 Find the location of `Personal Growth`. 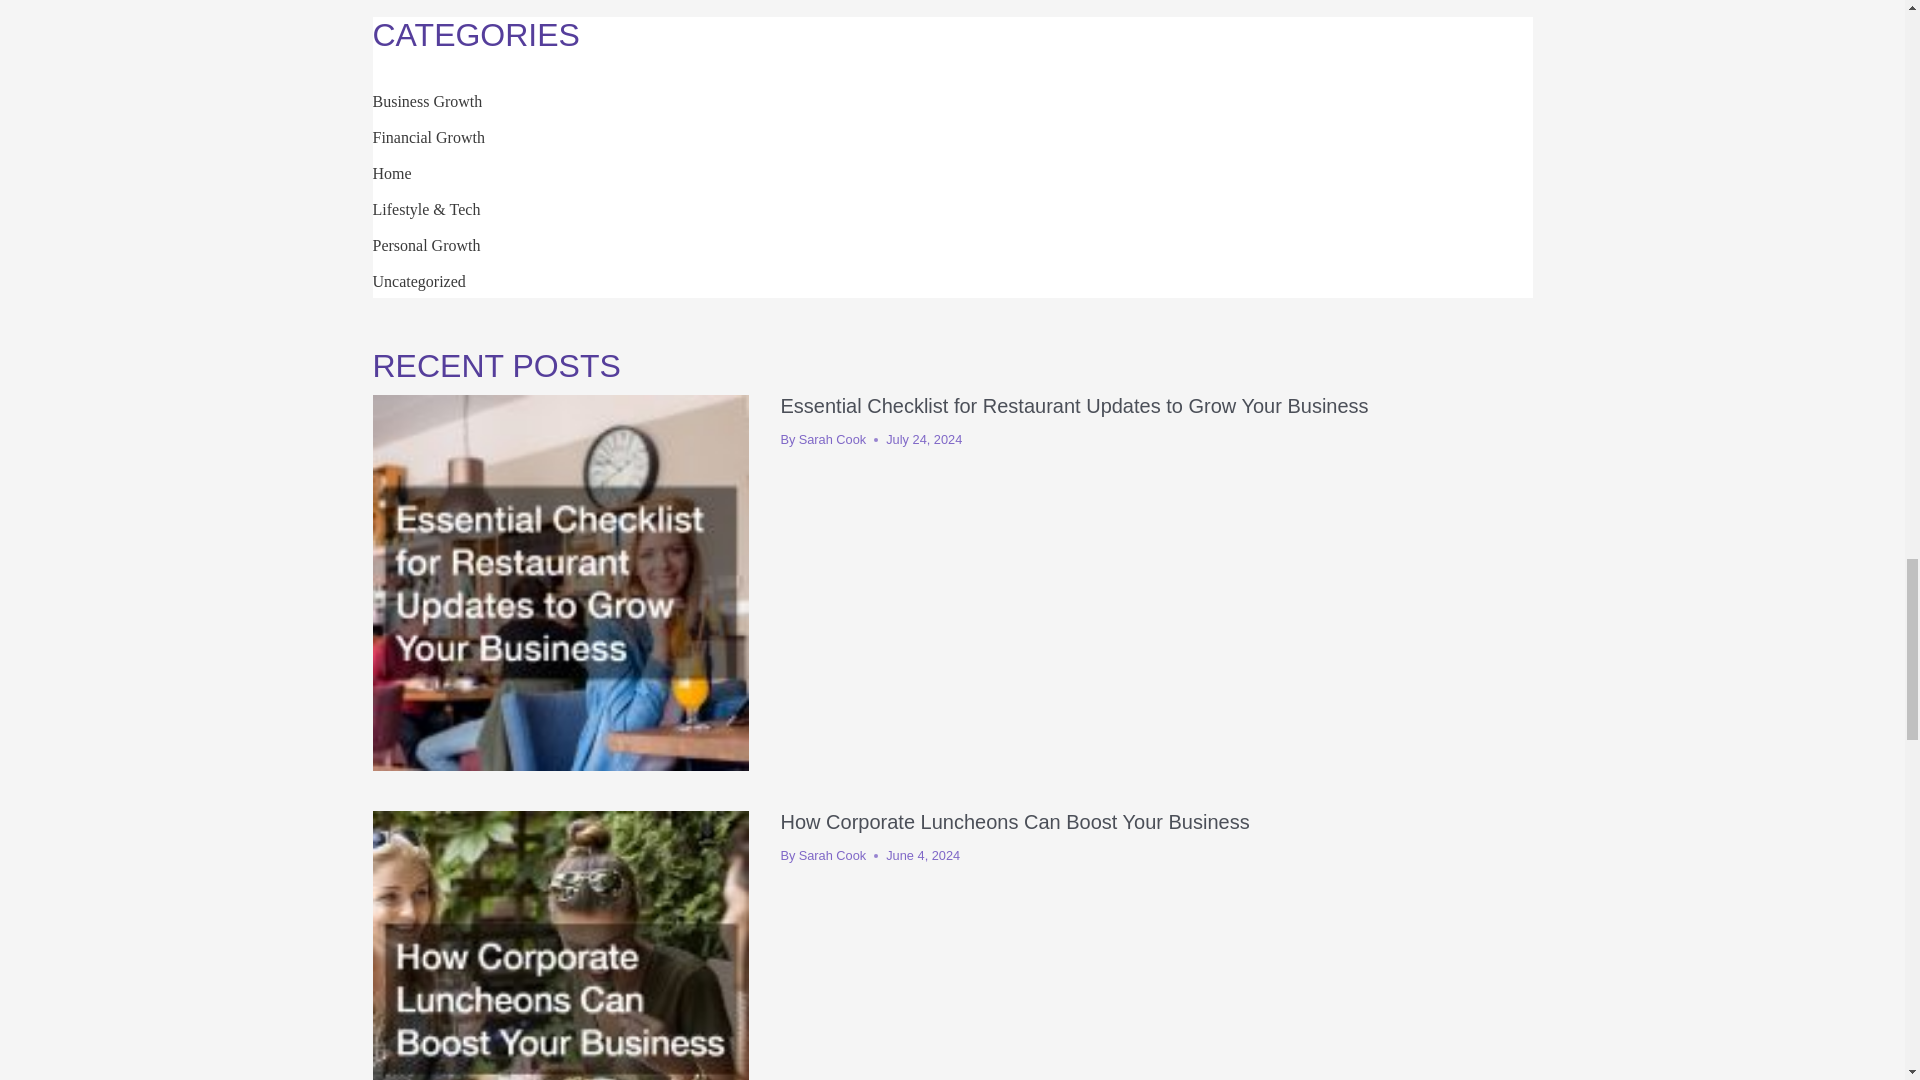

Personal Growth is located at coordinates (426, 244).